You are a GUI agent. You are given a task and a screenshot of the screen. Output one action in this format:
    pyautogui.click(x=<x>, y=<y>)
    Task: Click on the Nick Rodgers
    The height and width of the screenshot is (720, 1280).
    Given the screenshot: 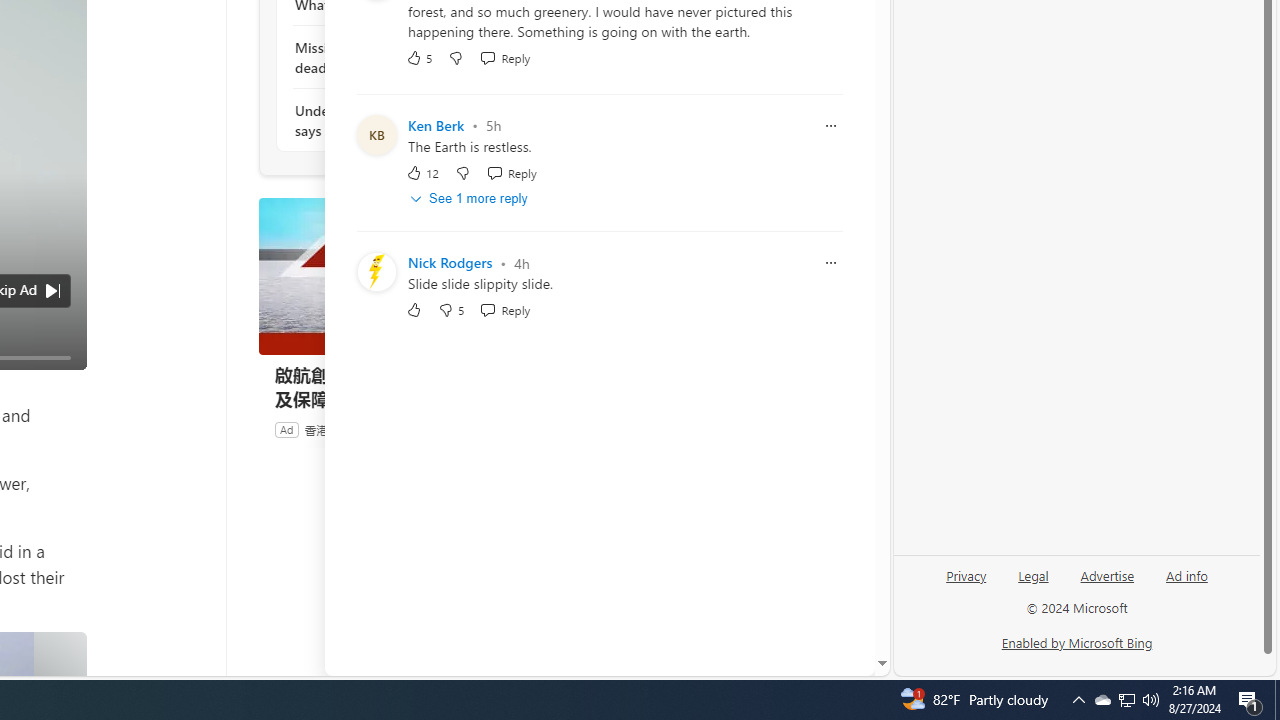 What is the action you would take?
    pyautogui.click(x=450, y=263)
    